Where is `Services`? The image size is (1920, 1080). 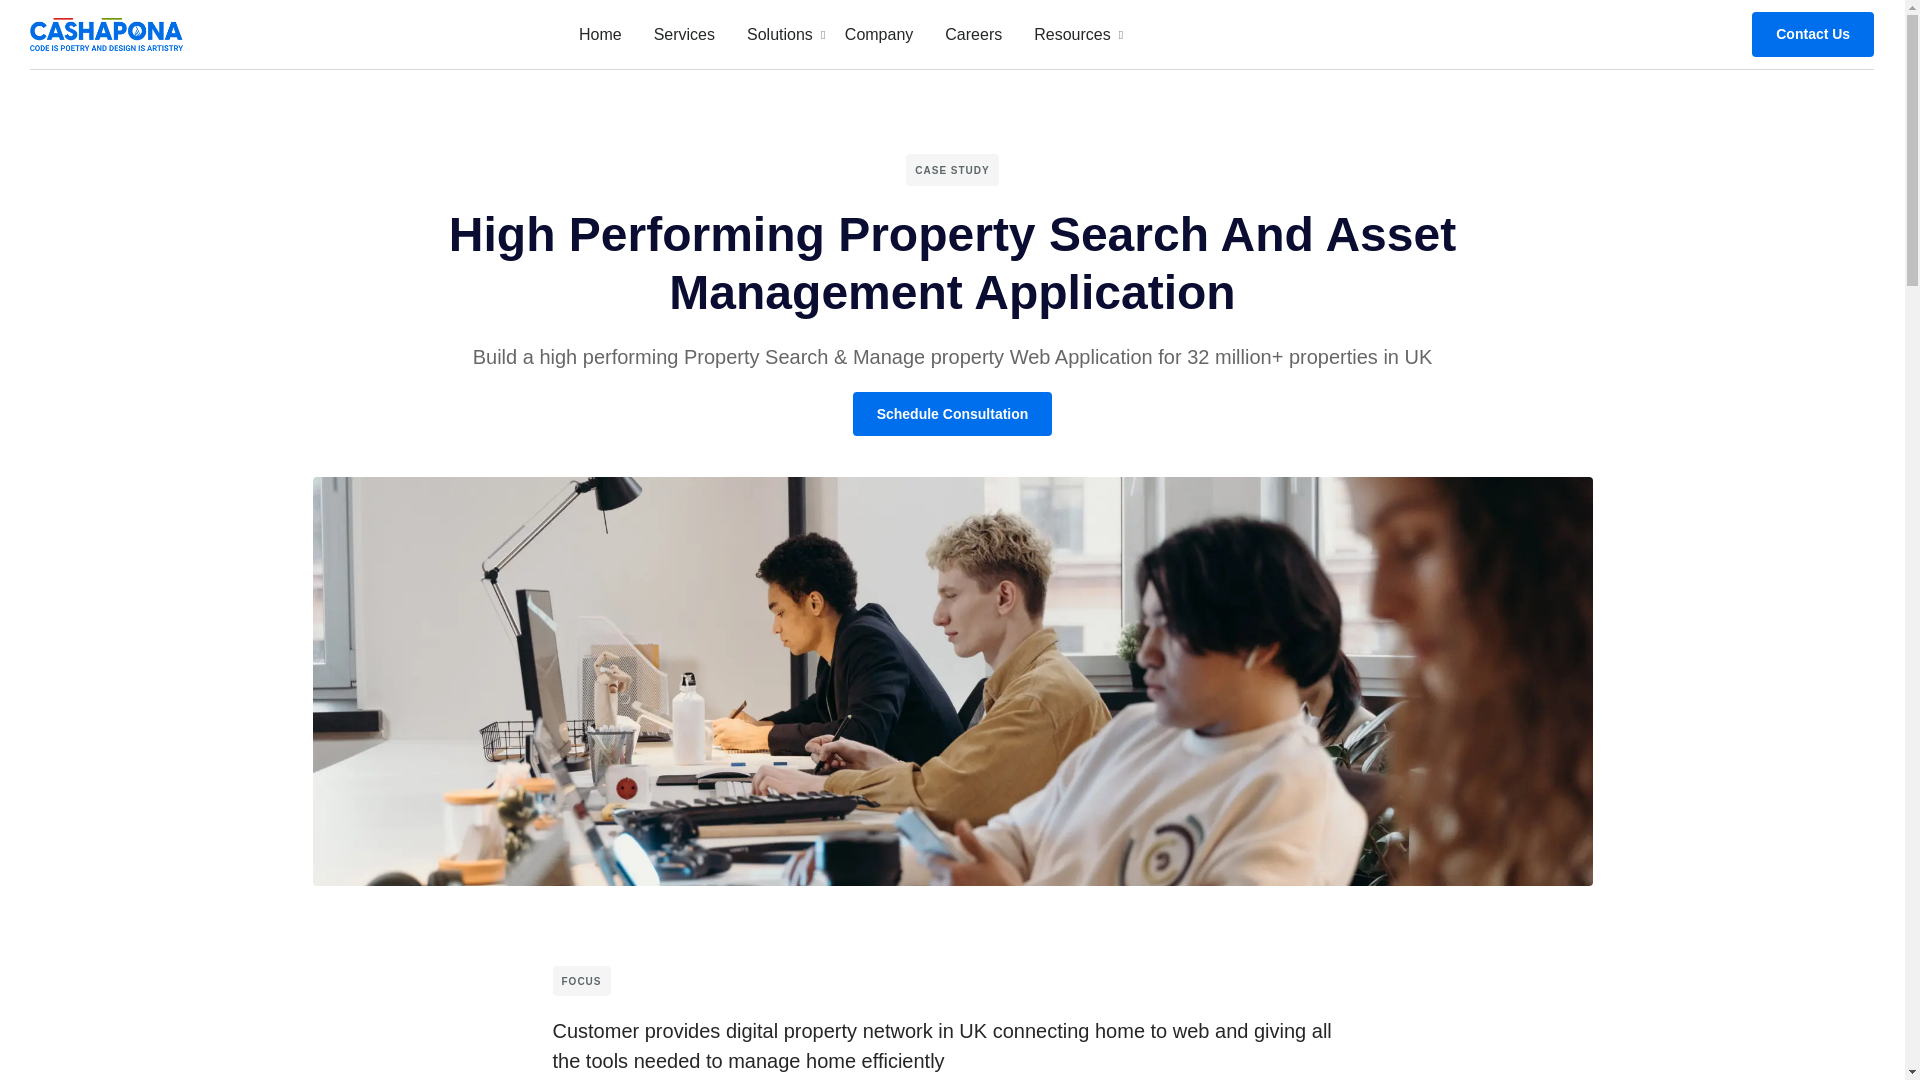
Services is located at coordinates (684, 34).